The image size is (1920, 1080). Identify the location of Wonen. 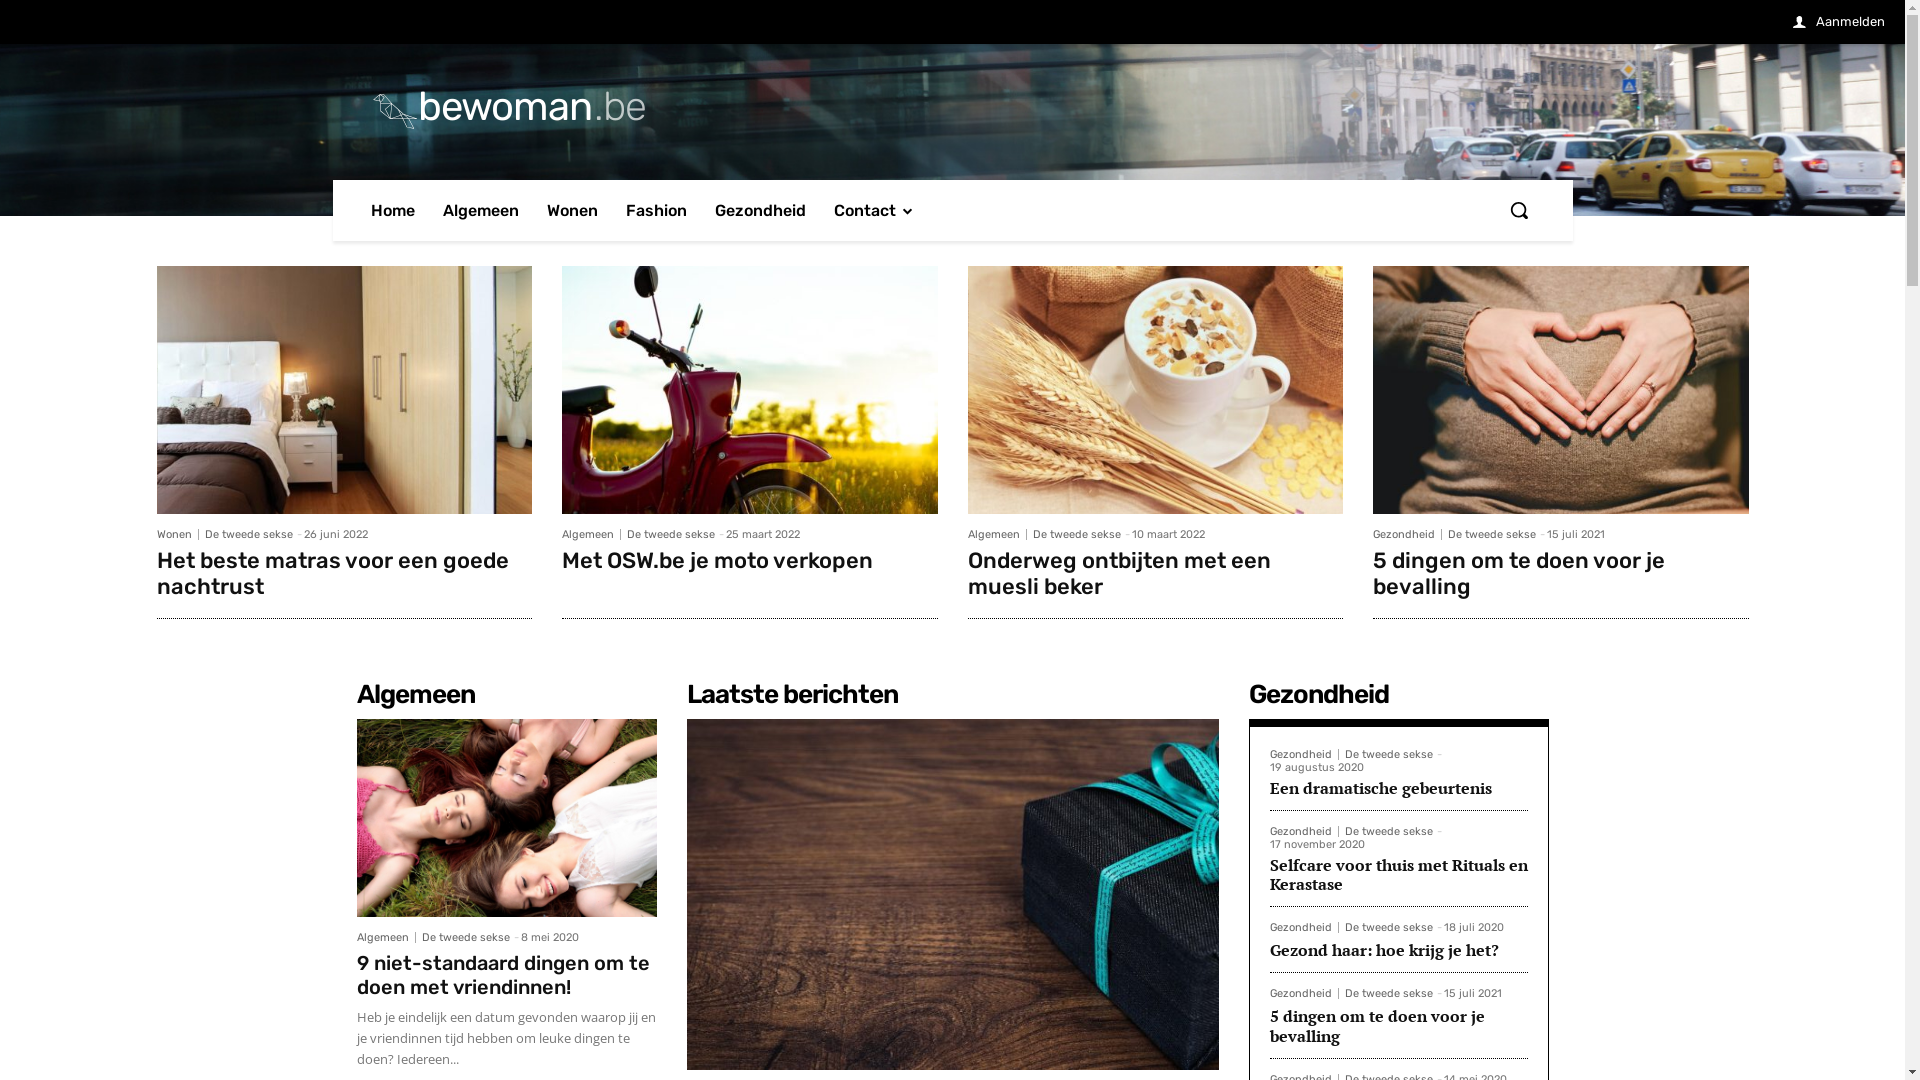
(572, 210).